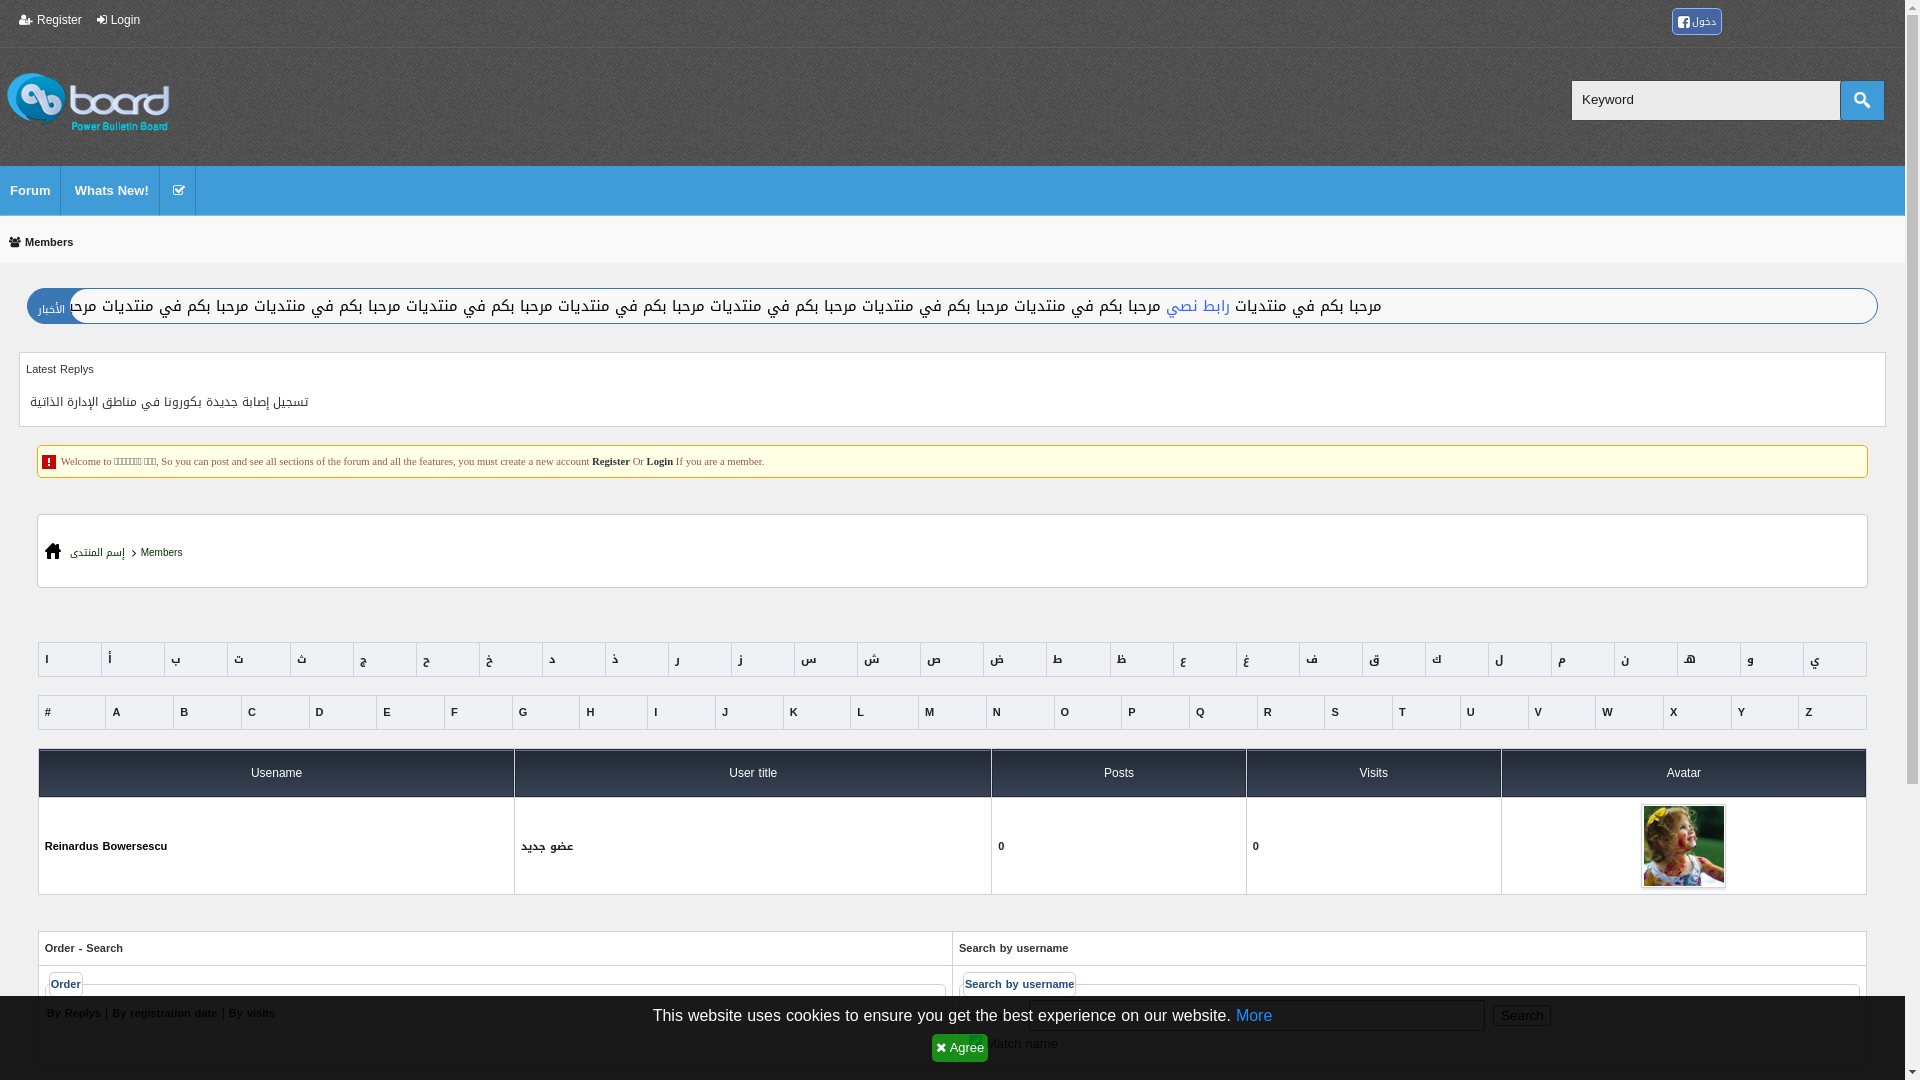  I want to click on Members, so click(162, 552).